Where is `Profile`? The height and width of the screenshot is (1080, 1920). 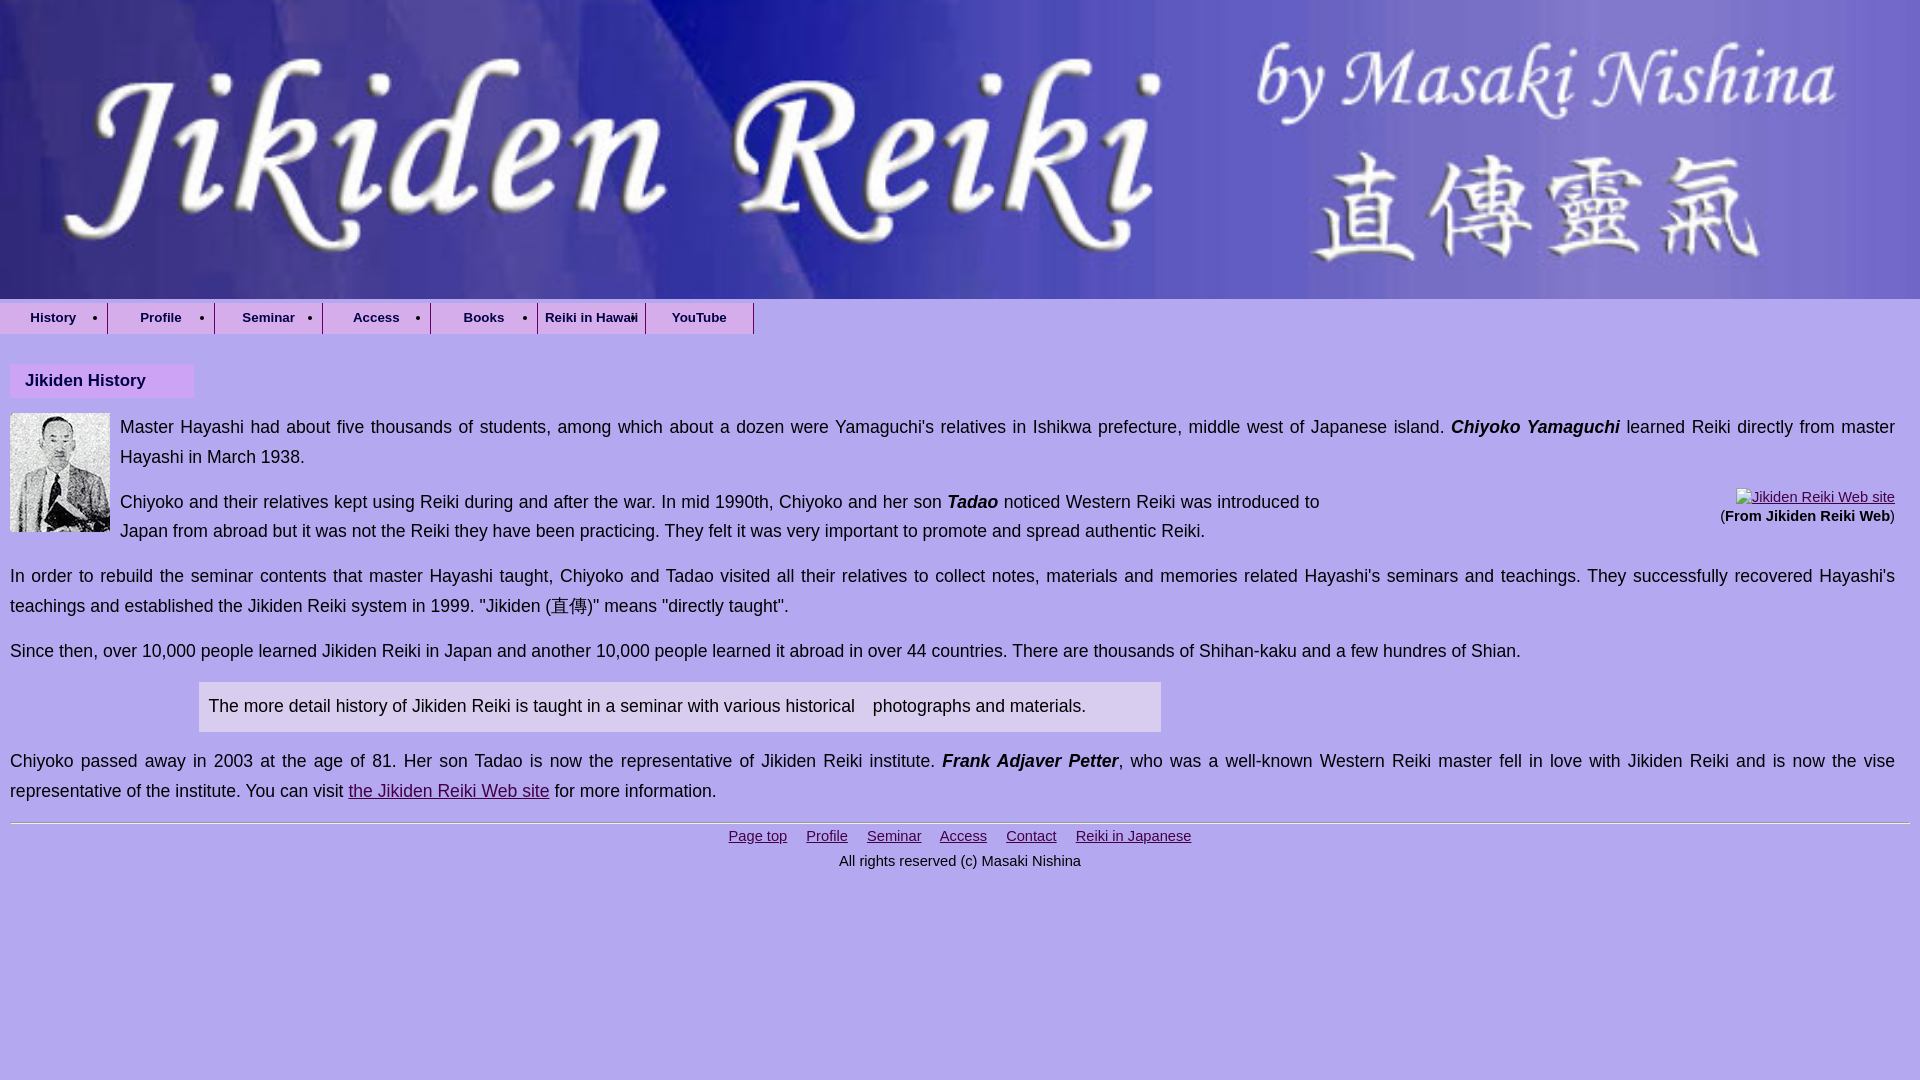
Profile is located at coordinates (161, 318).